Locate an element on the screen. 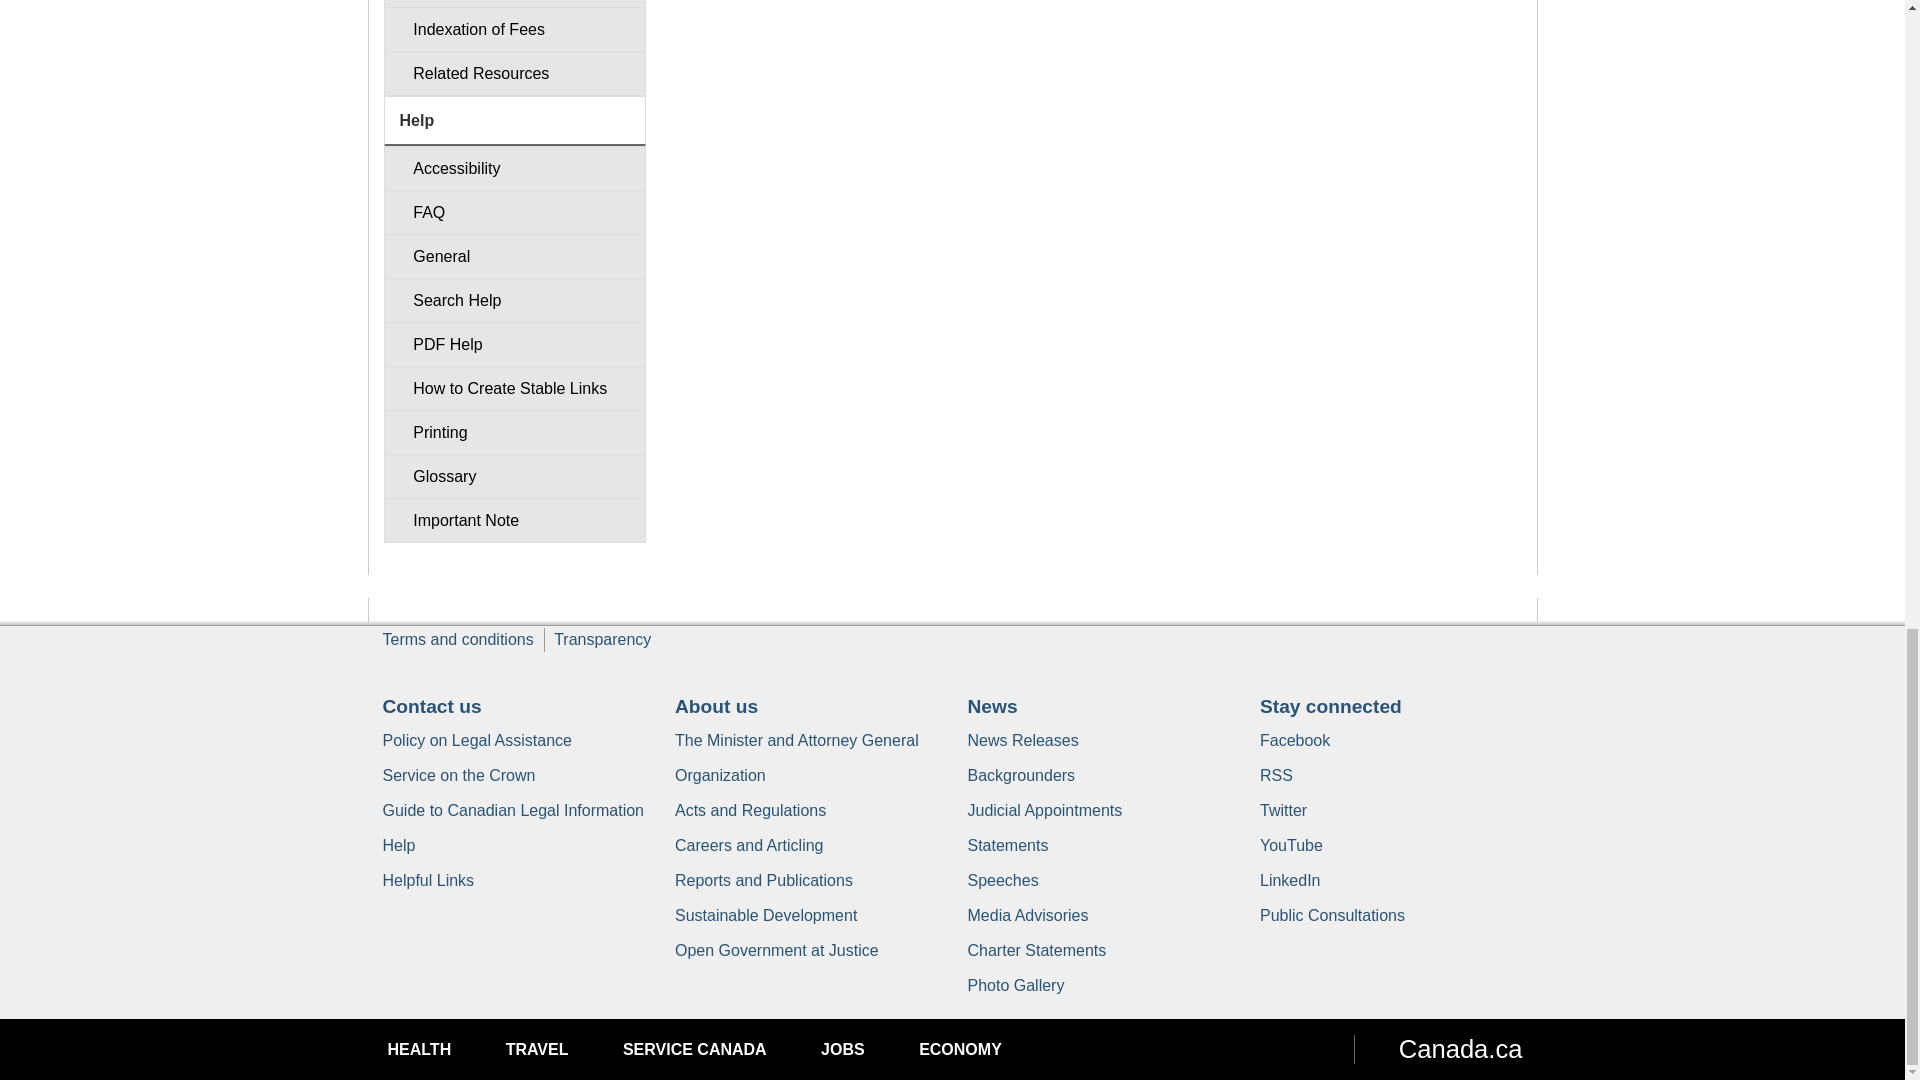 The width and height of the screenshot is (1920, 1080). Helpful links is located at coordinates (428, 880).